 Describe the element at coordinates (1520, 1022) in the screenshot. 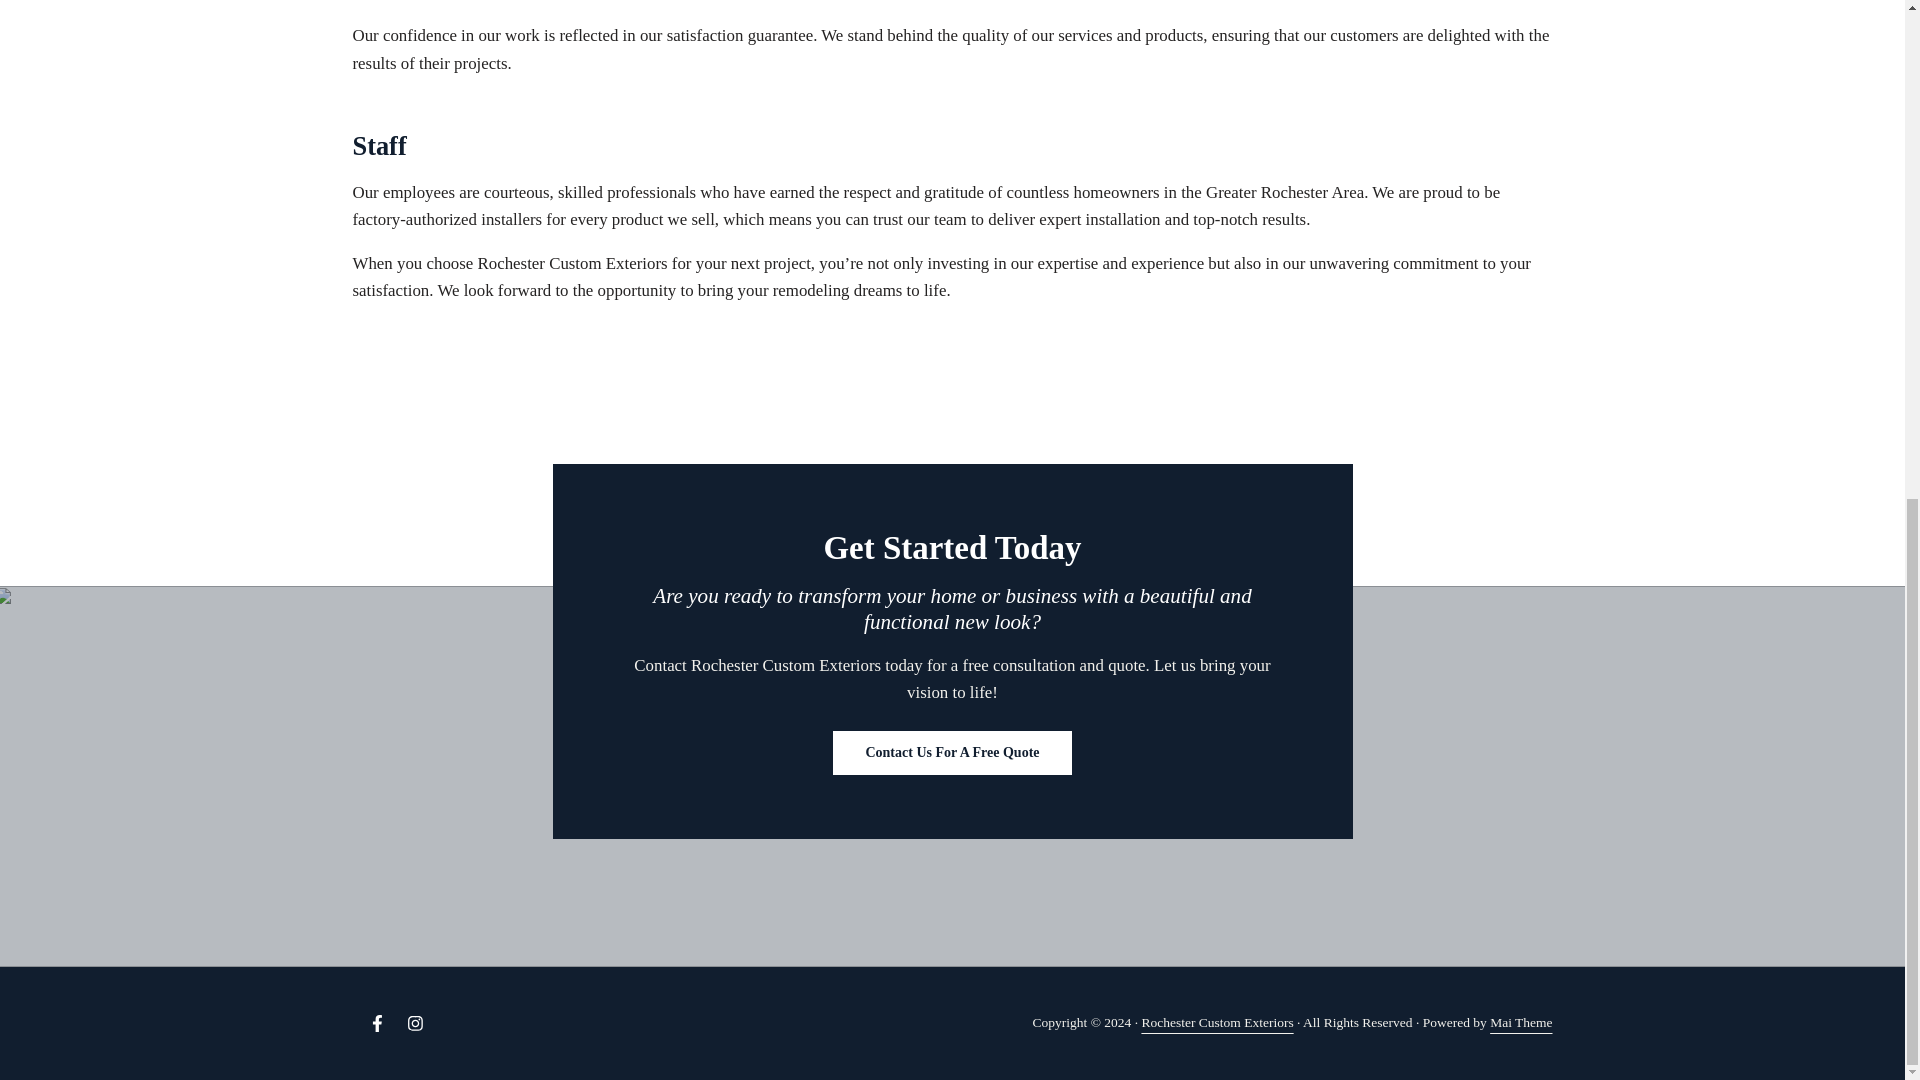

I see `Mai Theme` at that location.